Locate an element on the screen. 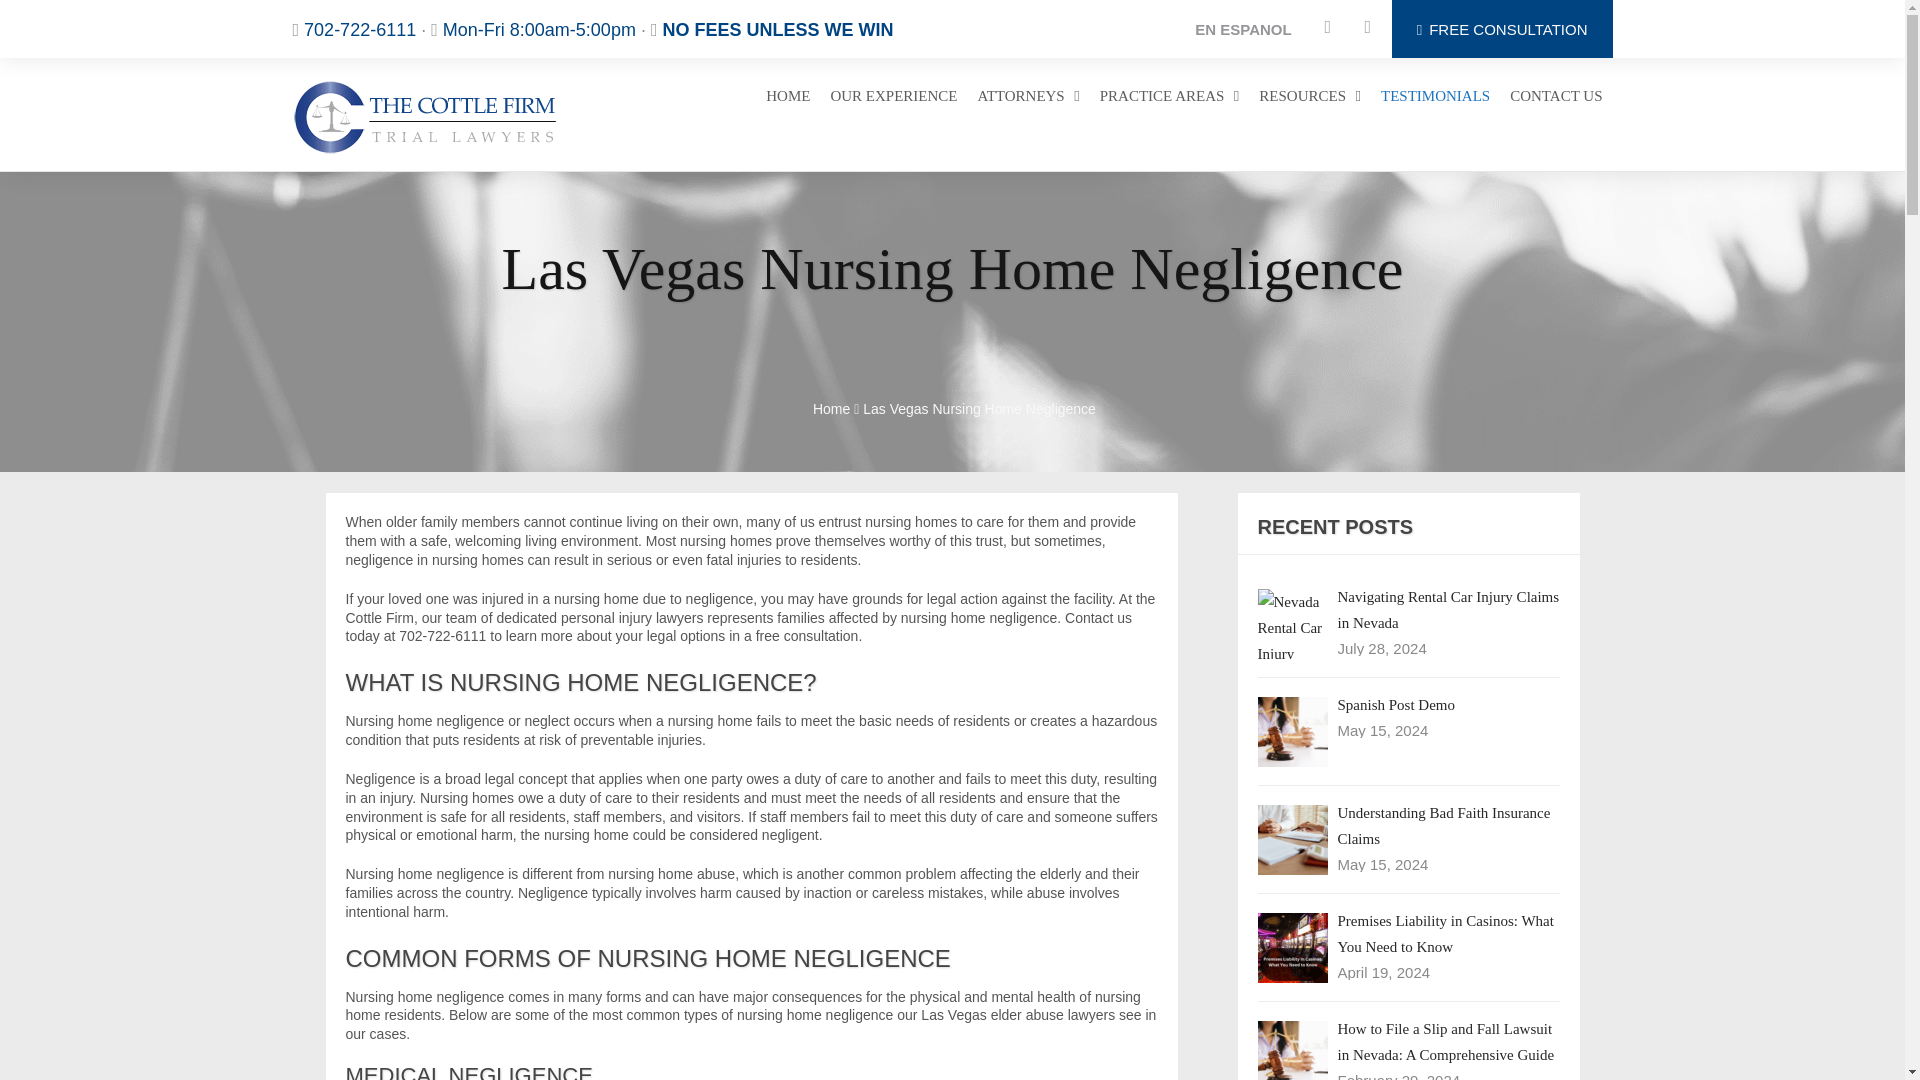 Image resolution: width=1920 pixels, height=1080 pixels. EN ESPANOL is located at coordinates (1242, 28).